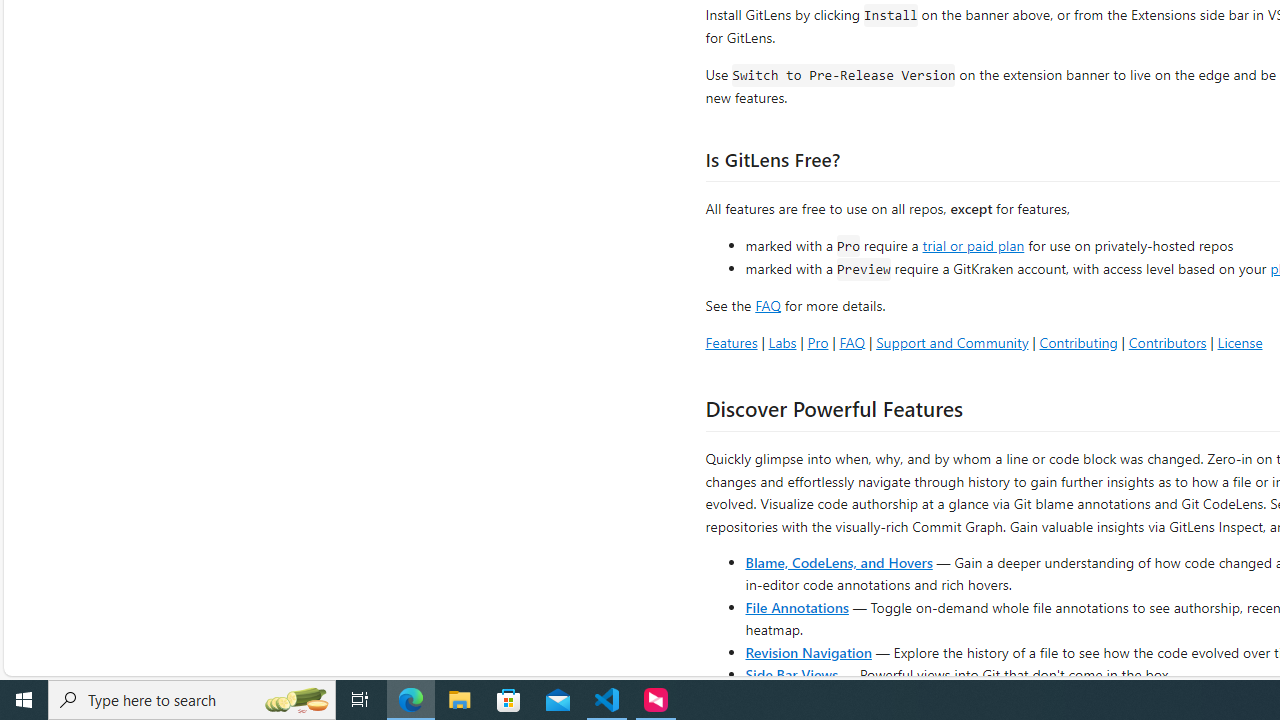  What do you see at coordinates (973, 244) in the screenshot?
I see `trial or paid plan` at bounding box center [973, 244].